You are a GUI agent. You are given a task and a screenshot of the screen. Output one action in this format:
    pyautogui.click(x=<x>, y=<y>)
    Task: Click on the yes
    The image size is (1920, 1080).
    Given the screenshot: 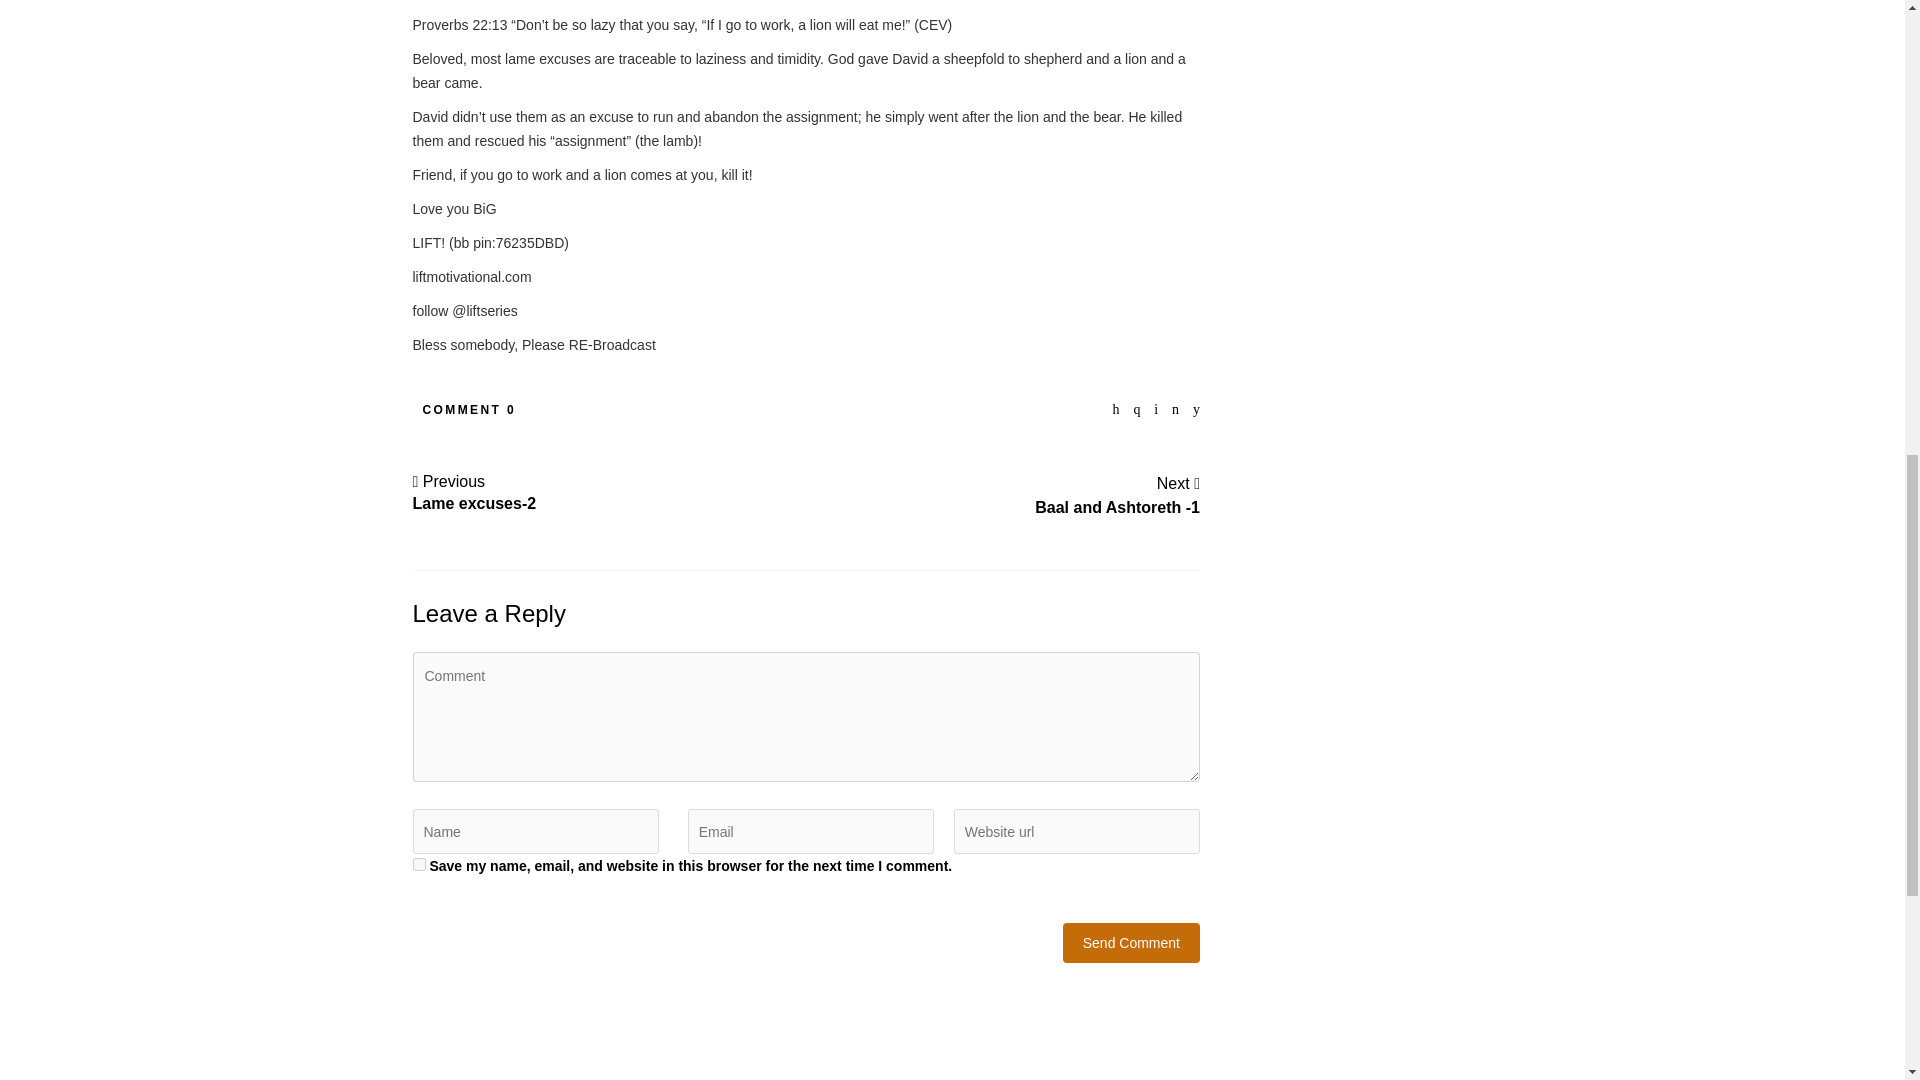 What is the action you would take?
    pyautogui.click(x=418, y=864)
    